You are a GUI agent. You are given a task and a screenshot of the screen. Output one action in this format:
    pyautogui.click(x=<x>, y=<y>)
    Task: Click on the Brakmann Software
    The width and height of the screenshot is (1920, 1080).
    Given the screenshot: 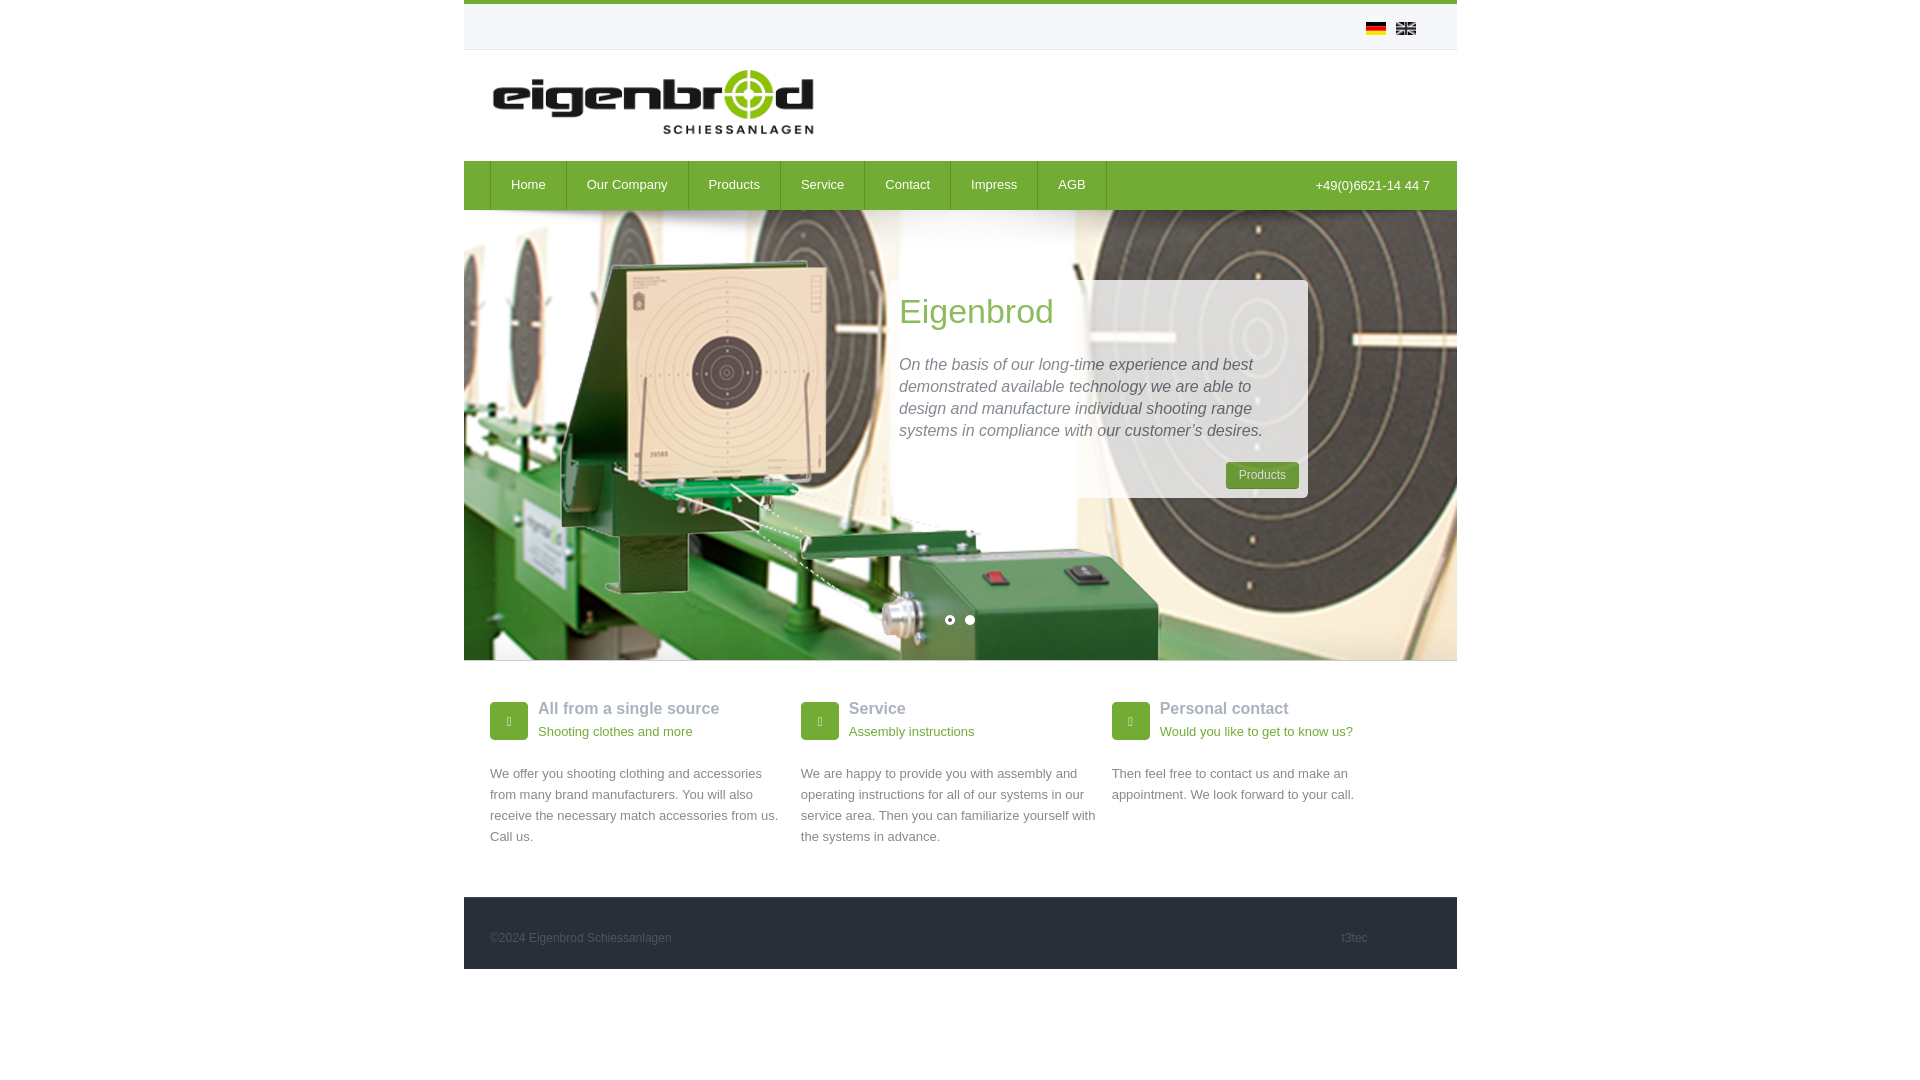 What is the action you would take?
    pyautogui.click(x=1355, y=938)
    